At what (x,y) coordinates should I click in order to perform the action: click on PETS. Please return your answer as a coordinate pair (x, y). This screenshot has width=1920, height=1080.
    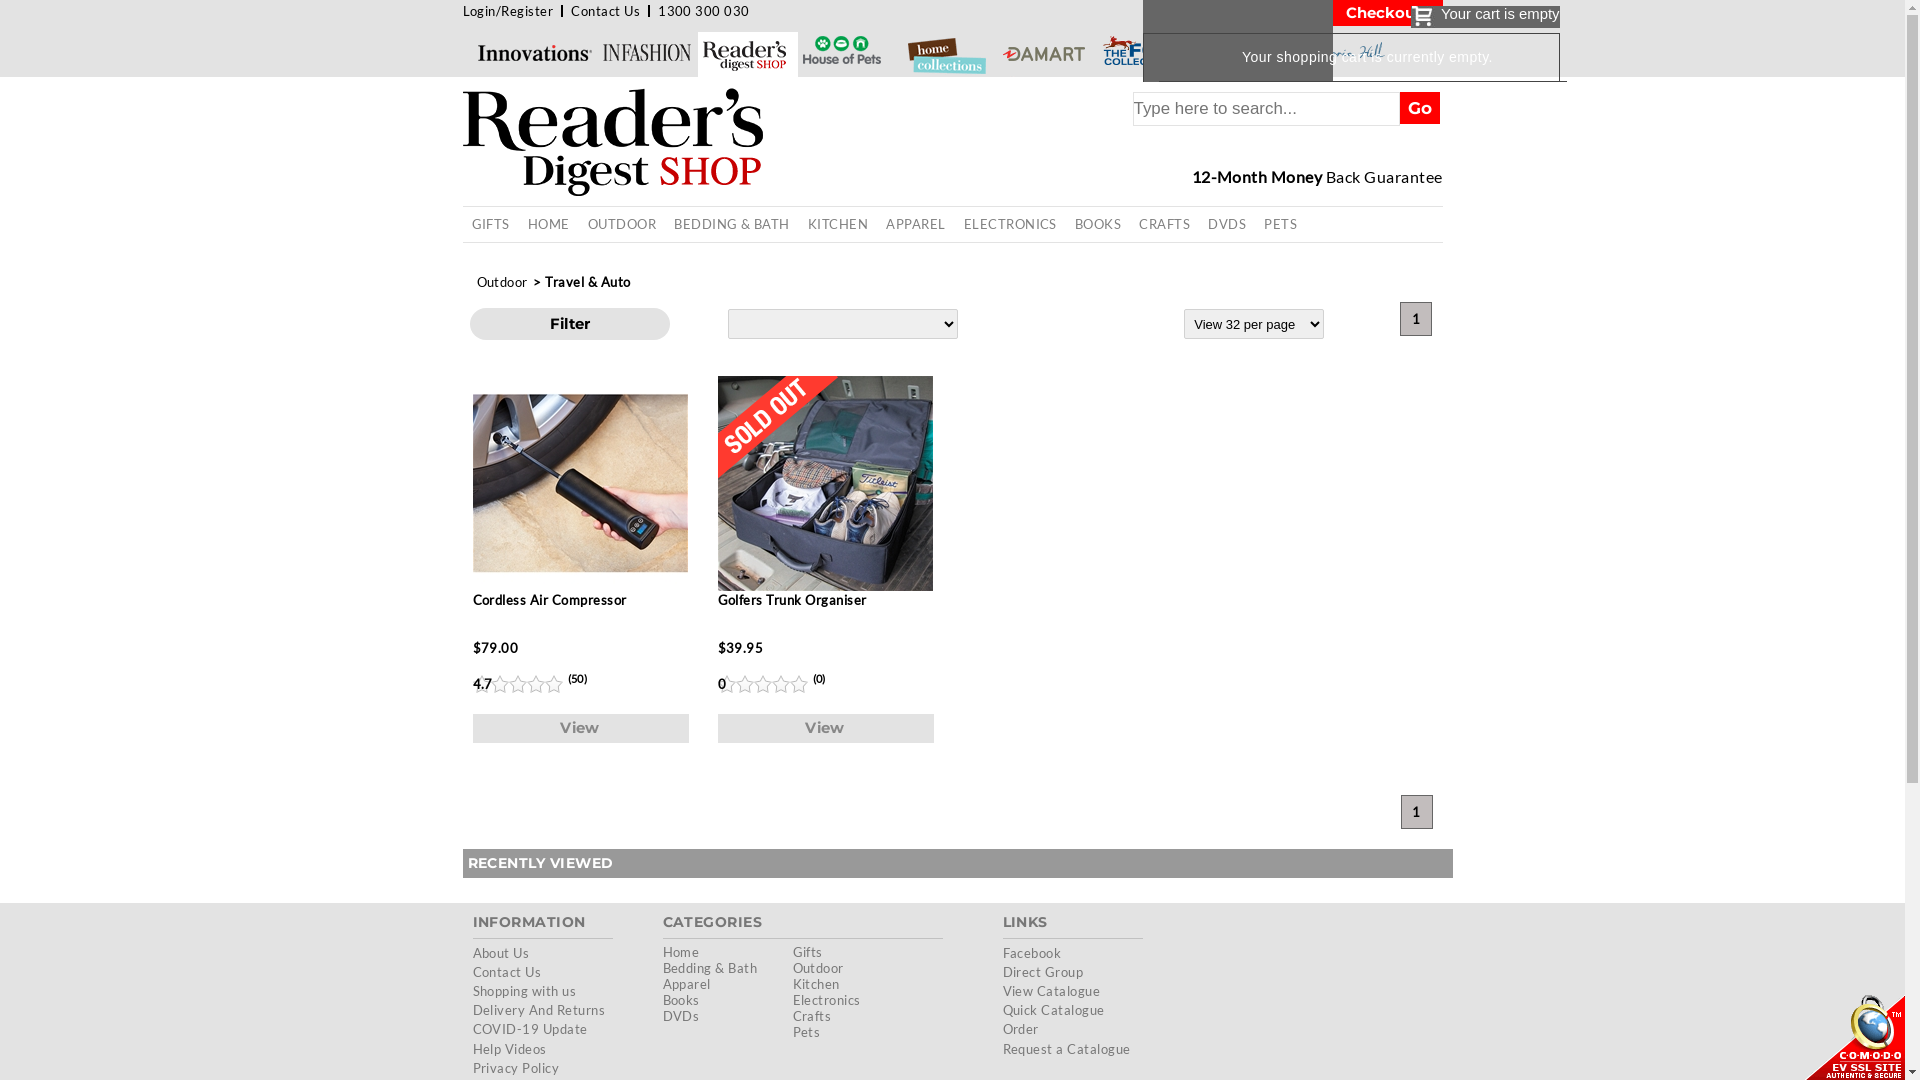
    Looking at the image, I should click on (1280, 224).